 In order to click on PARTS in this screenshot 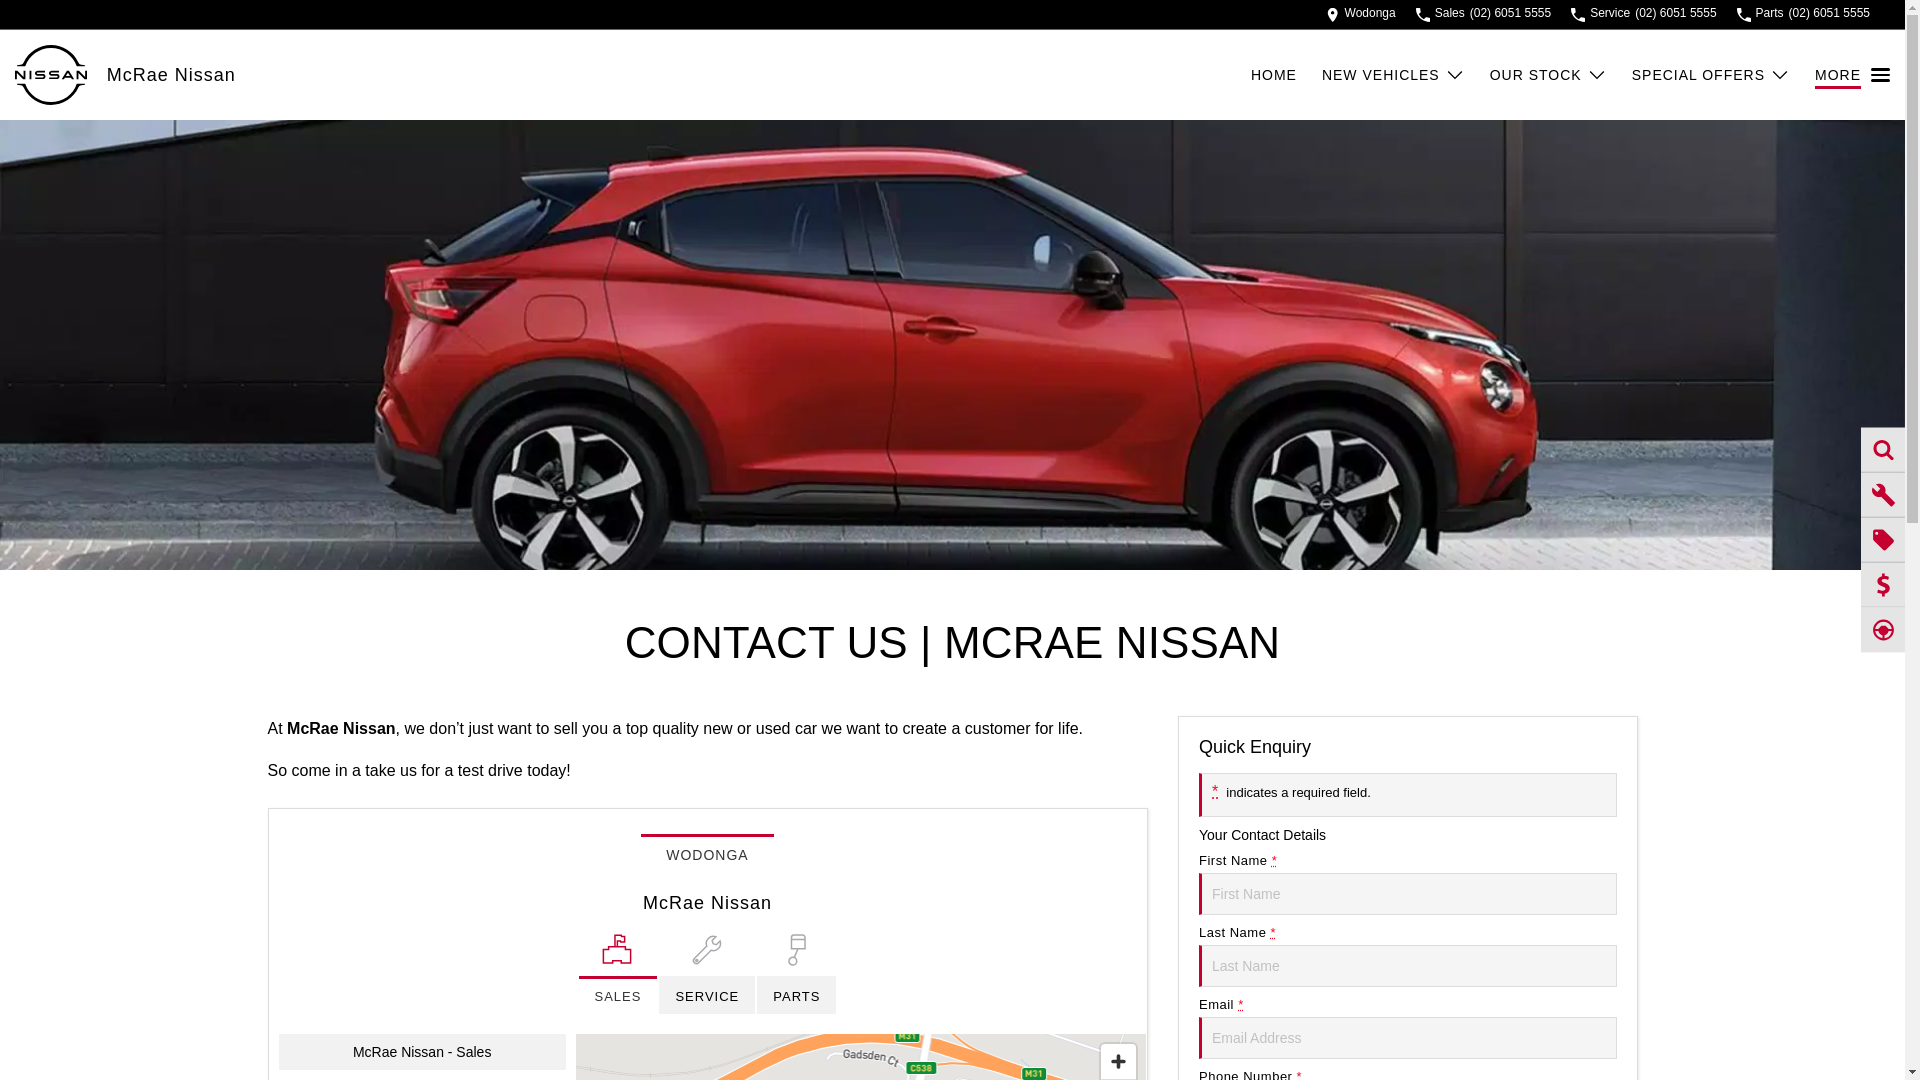, I will do `click(796, 974)`.